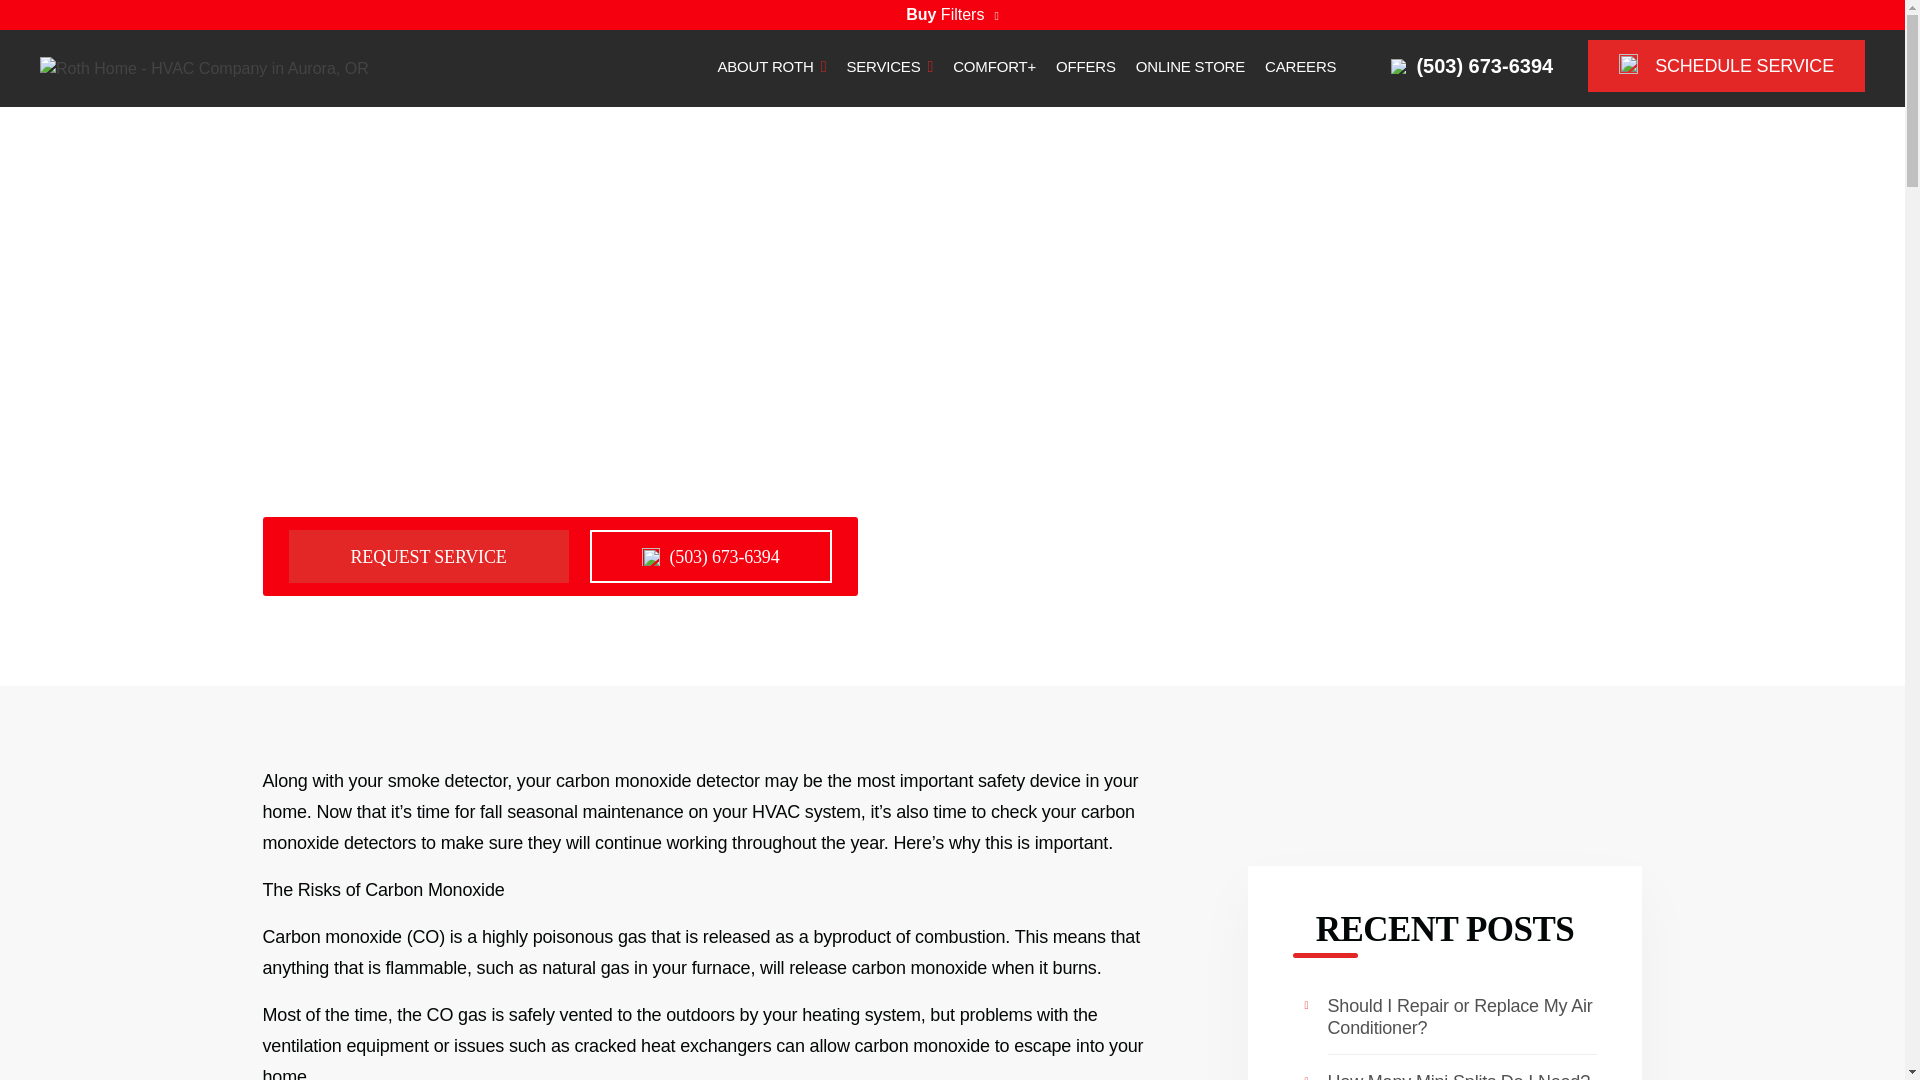 The width and height of the screenshot is (1920, 1080). Describe the element at coordinates (890, 68) in the screenshot. I see `Services` at that location.